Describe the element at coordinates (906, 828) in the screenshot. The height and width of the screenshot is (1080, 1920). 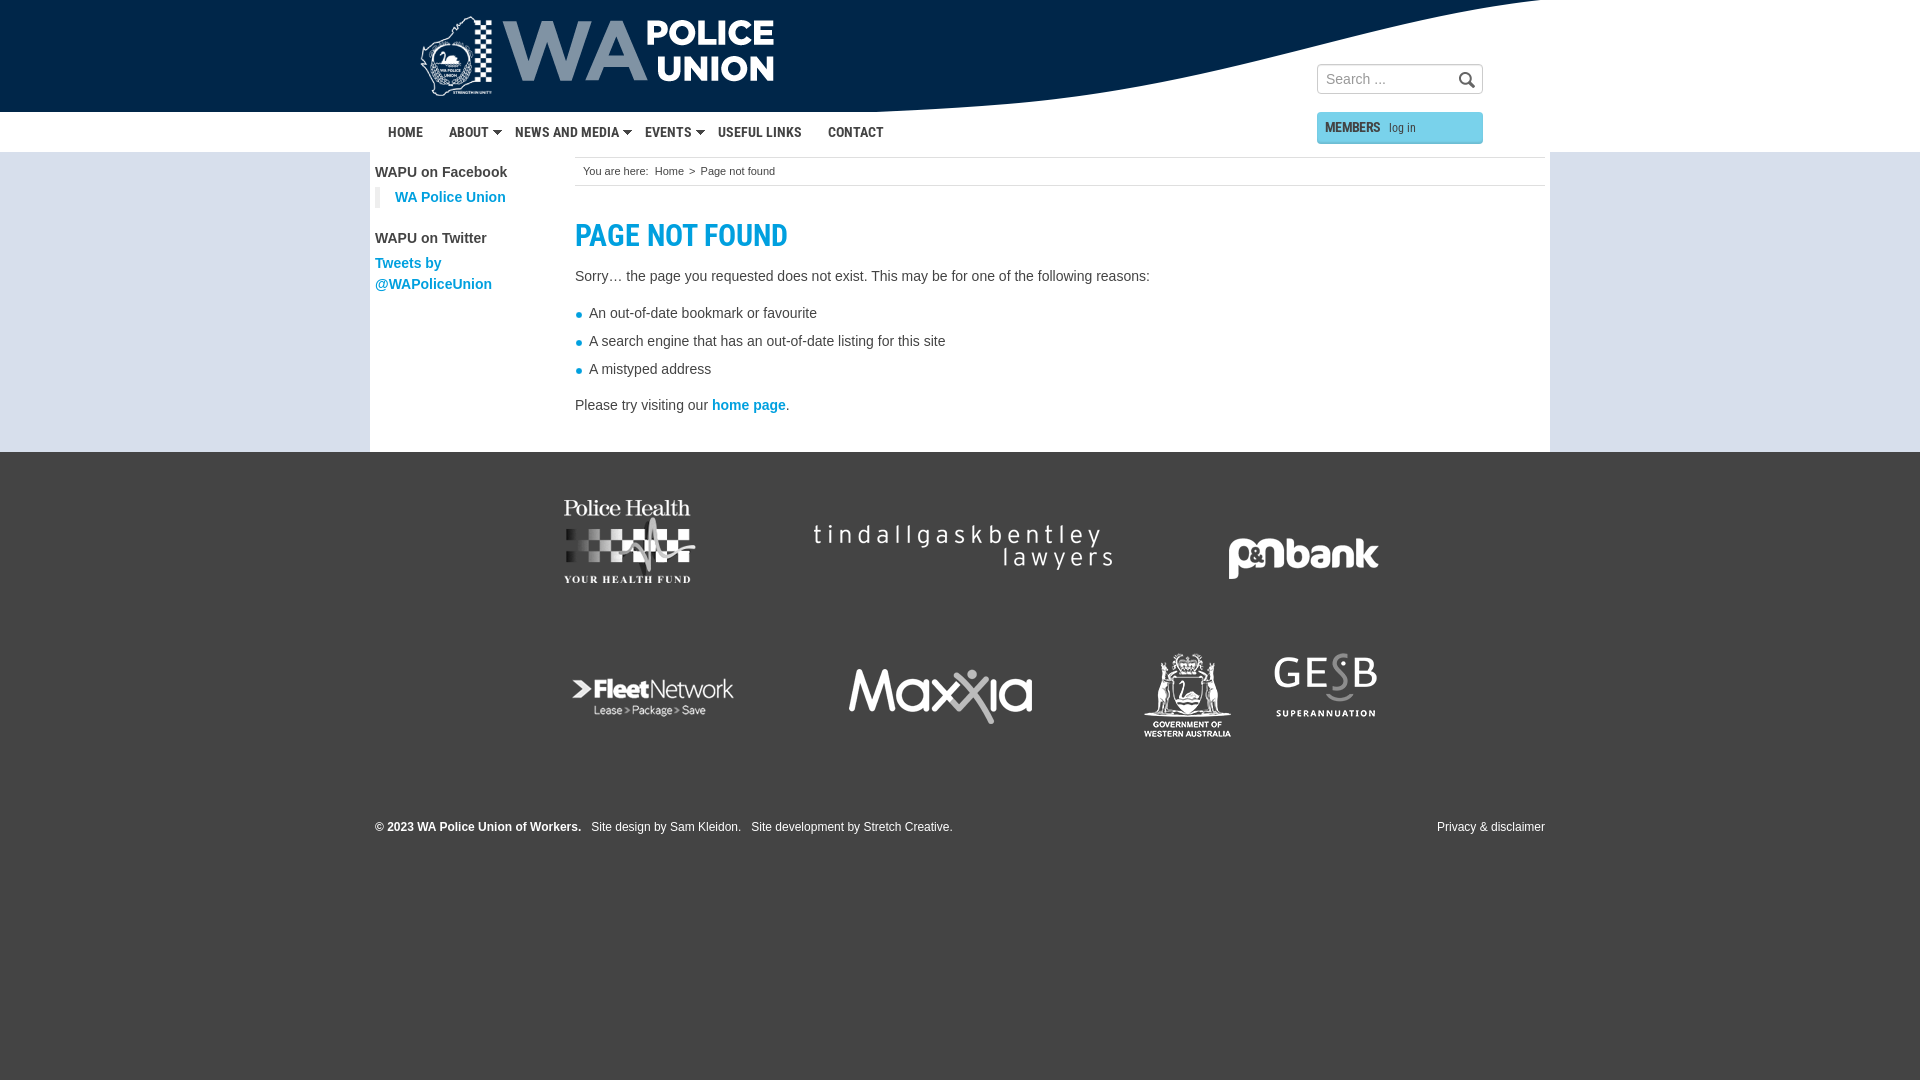
I see `Stretch Creative` at that location.